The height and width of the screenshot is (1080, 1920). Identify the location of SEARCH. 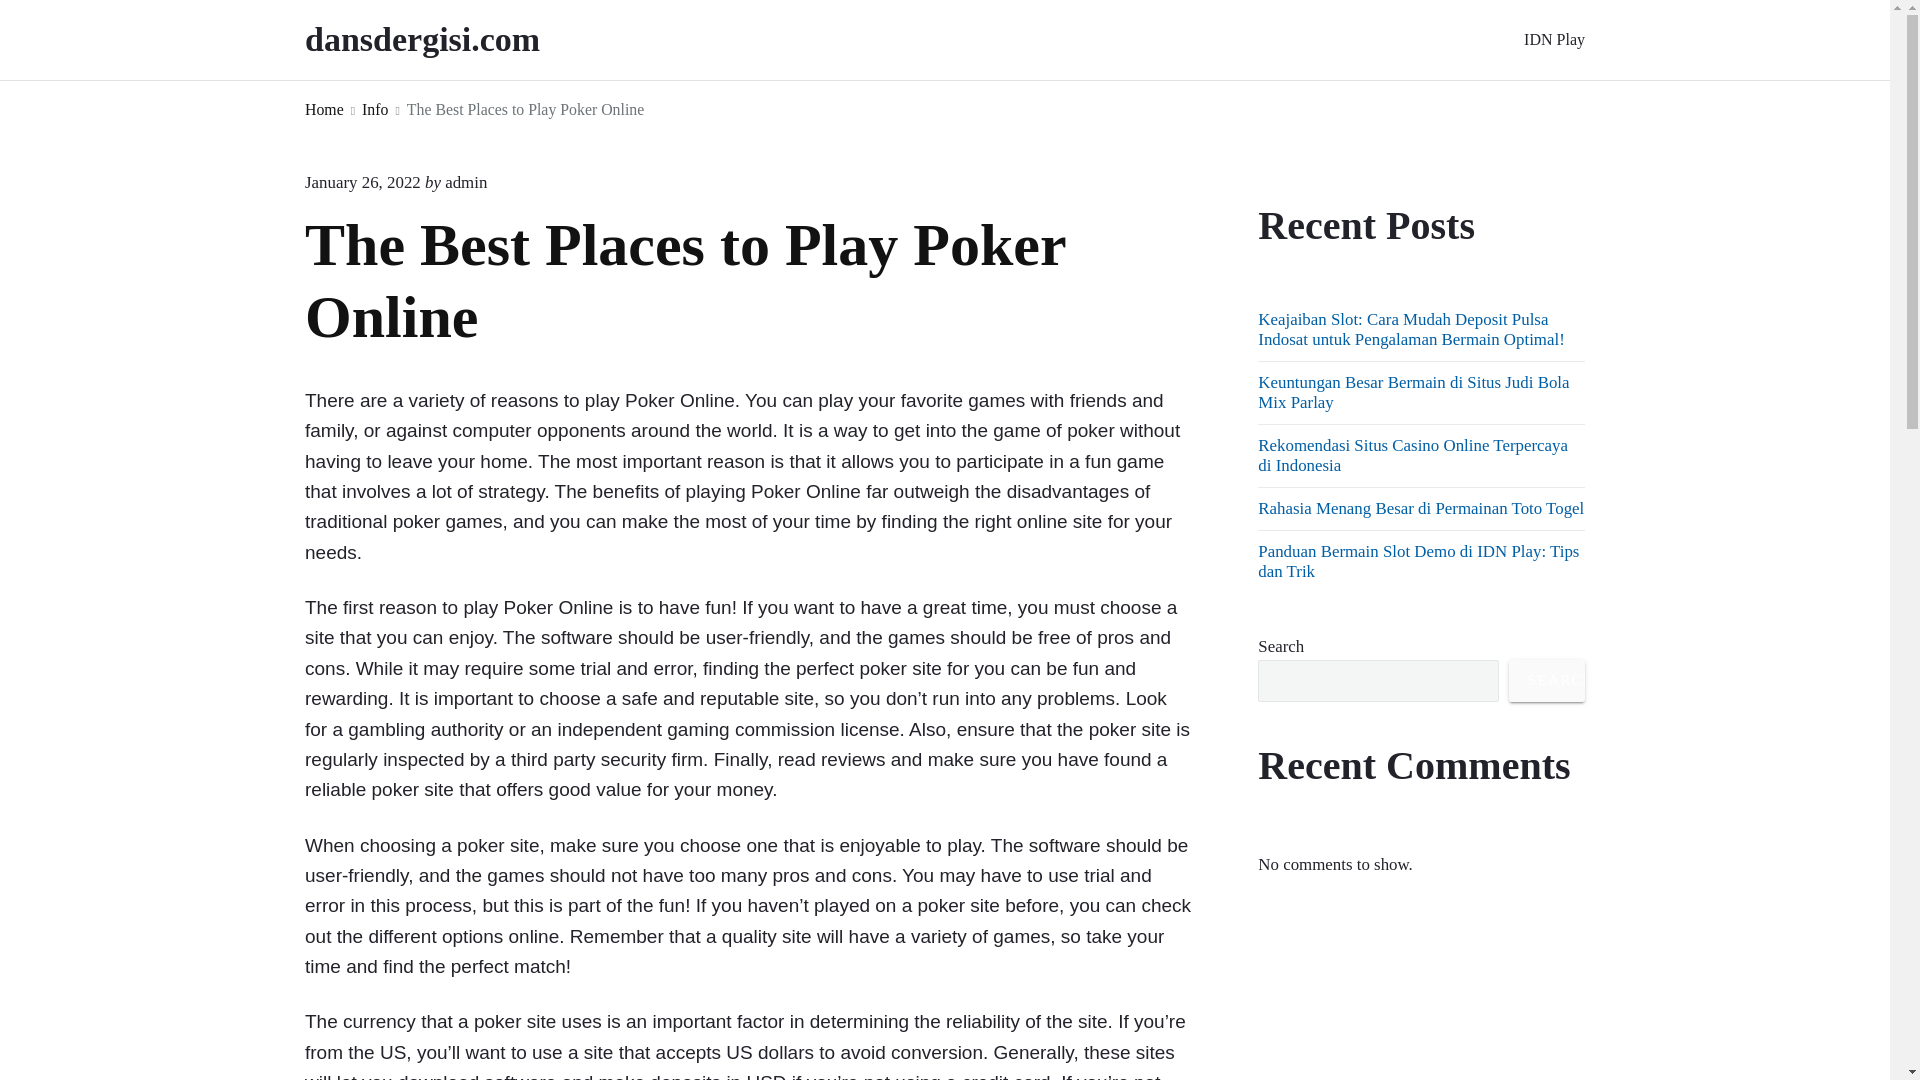
(1547, 680).